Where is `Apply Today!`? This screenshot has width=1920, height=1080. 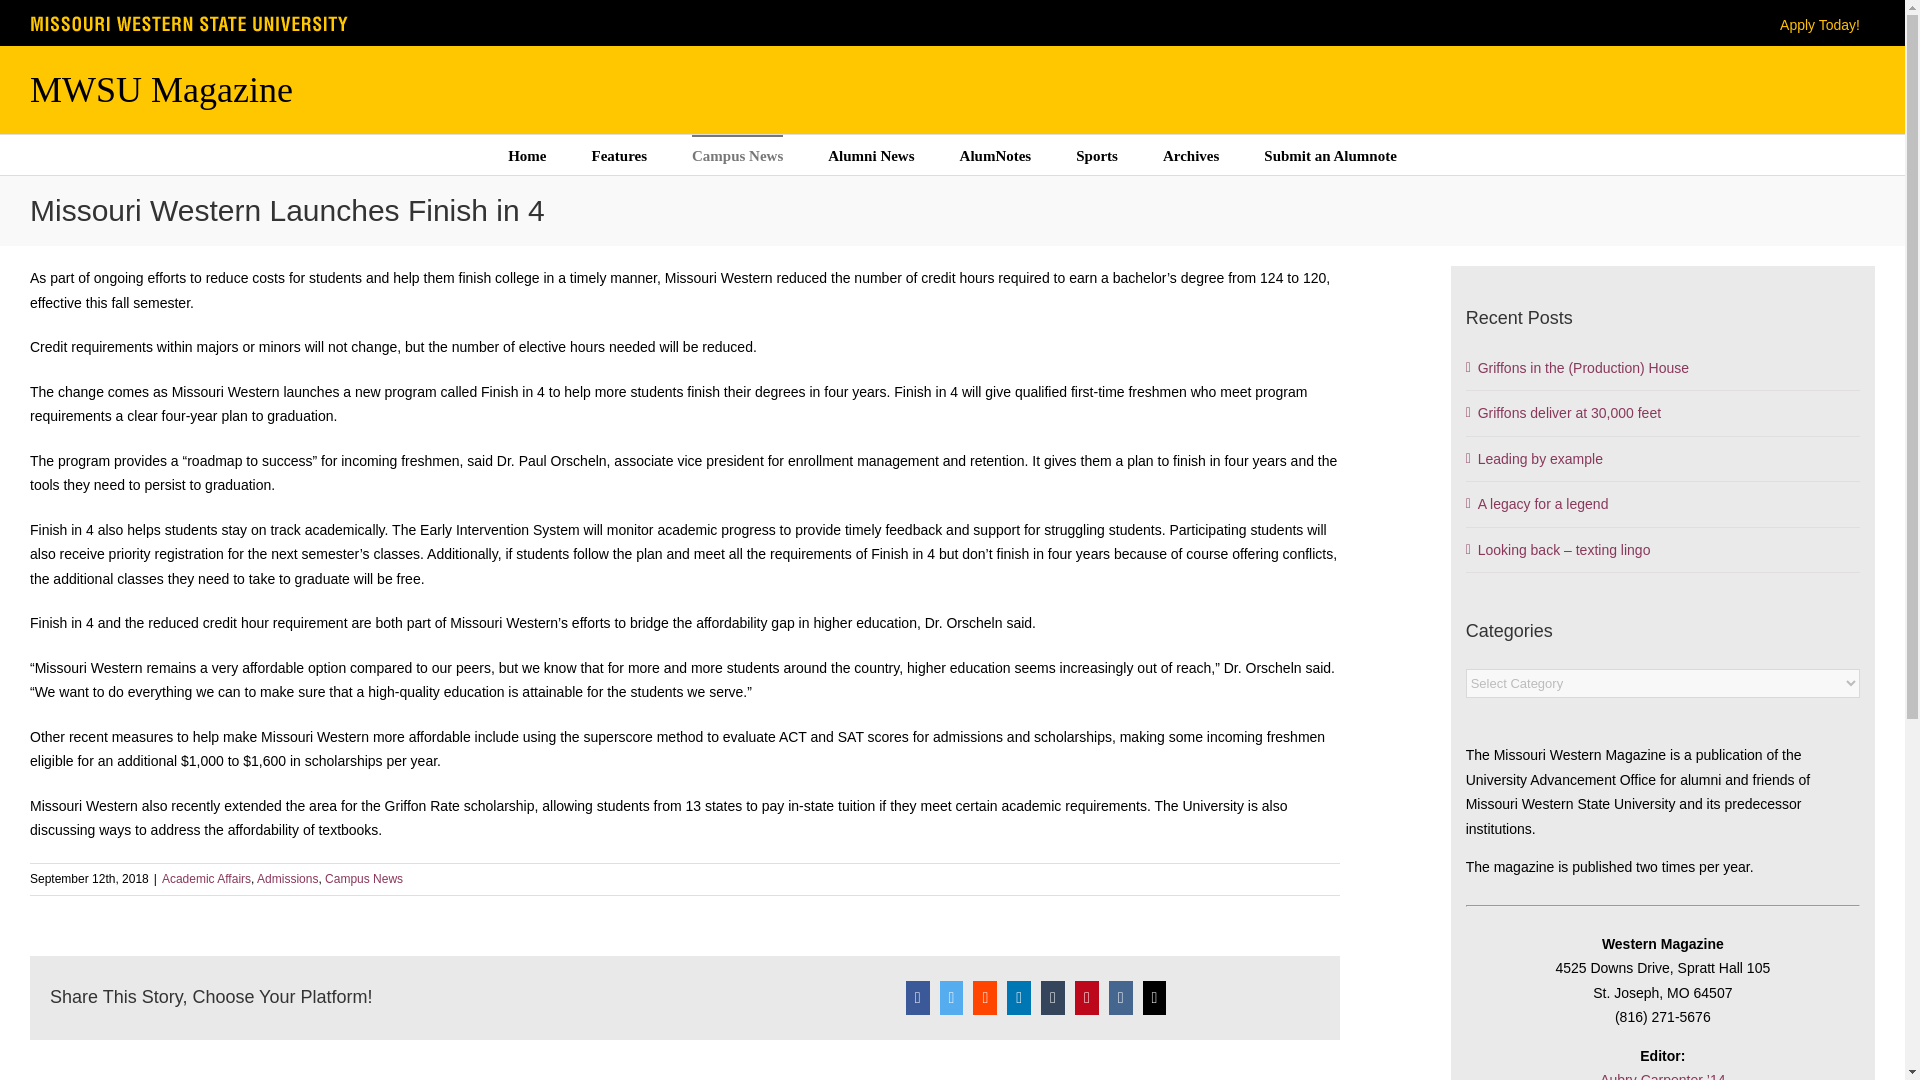 Apply Today! is located at coordinates (1820, 25).